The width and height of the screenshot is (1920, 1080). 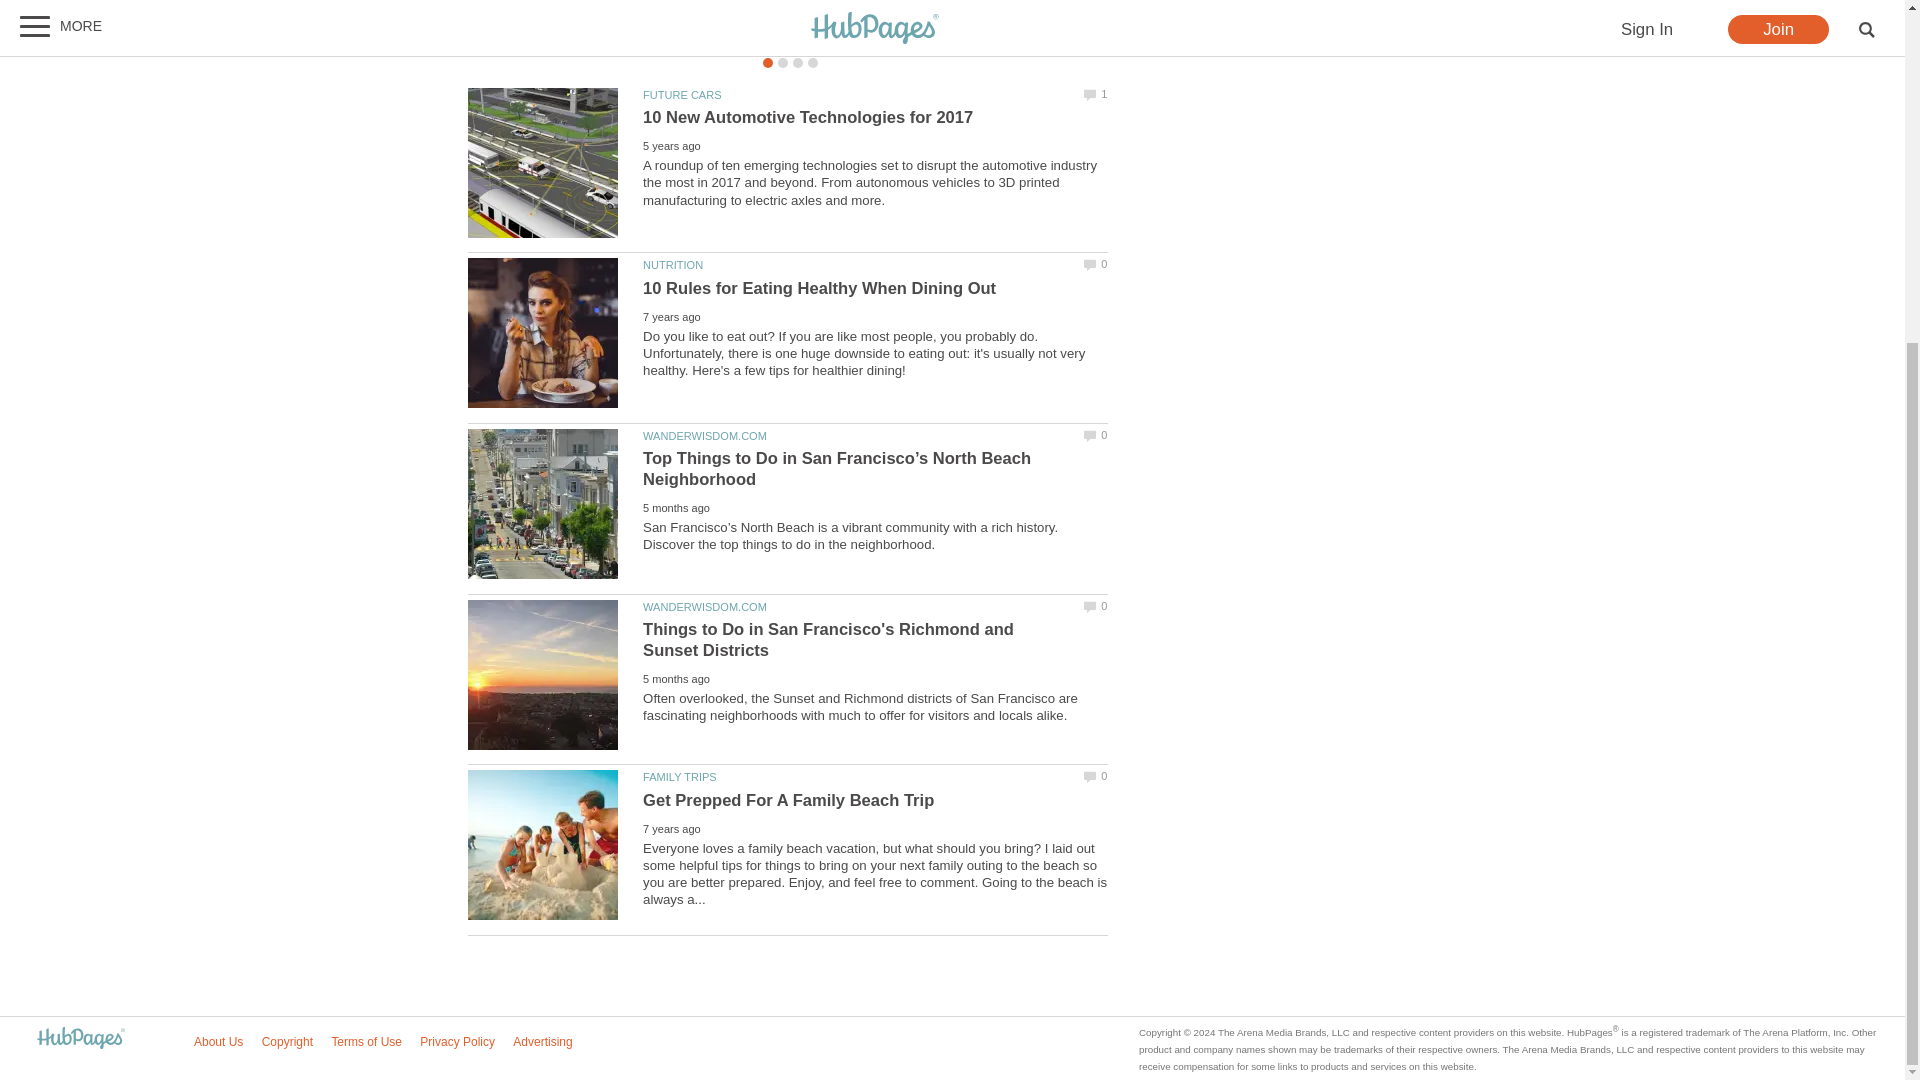 I want to click on Get Prepped For A Family Beach Trip, so click(x=543, y=845).